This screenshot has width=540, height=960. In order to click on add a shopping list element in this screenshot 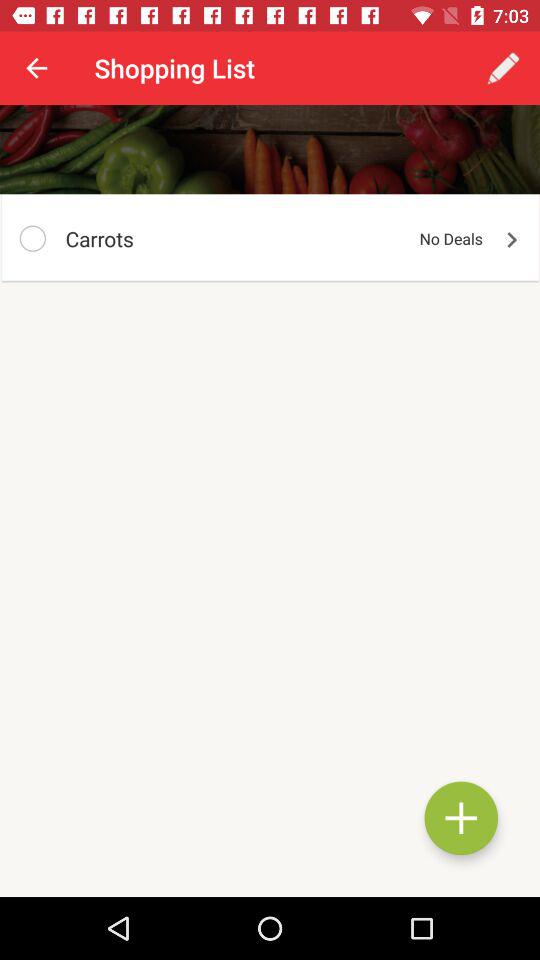, I will do `click(461, 818)`.